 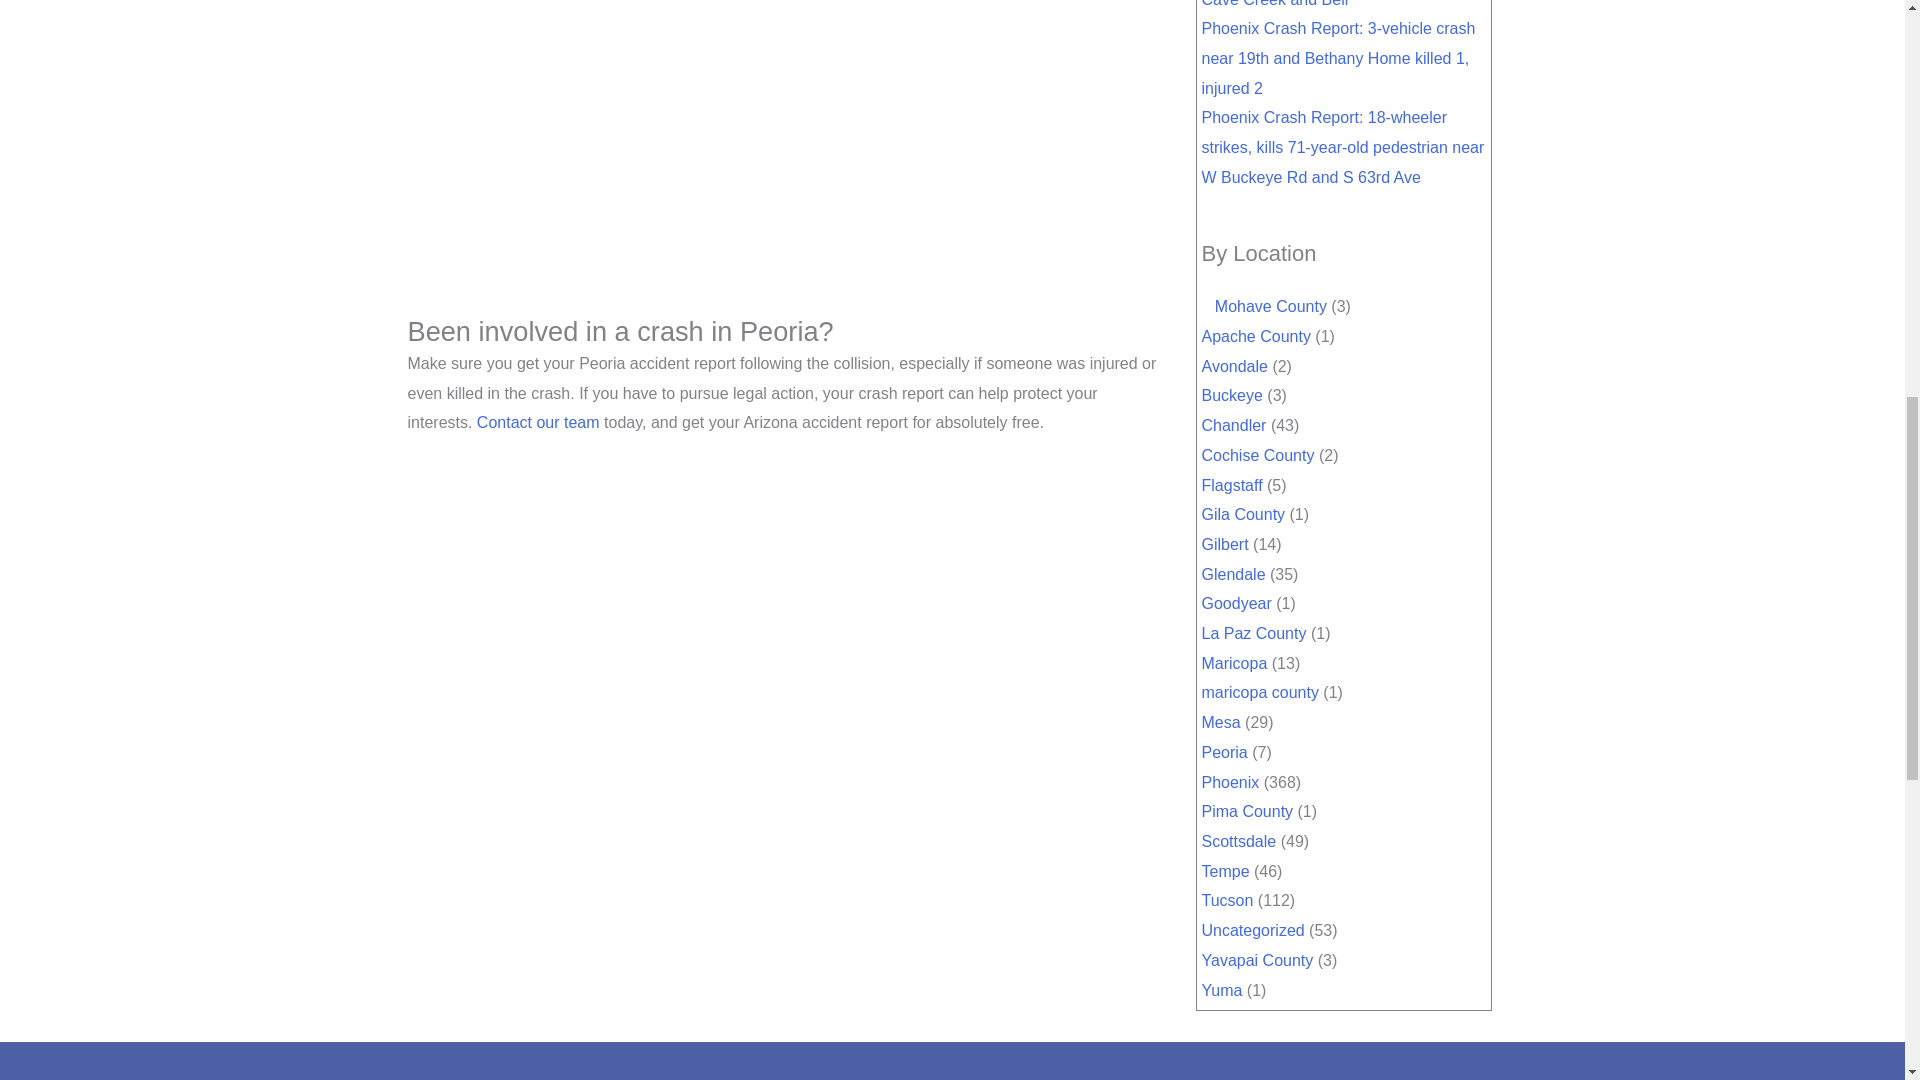 What do you see at coordinates (1256, 336) in the screenshot?
I see `Apache County` at bounding box center [1256, 336].